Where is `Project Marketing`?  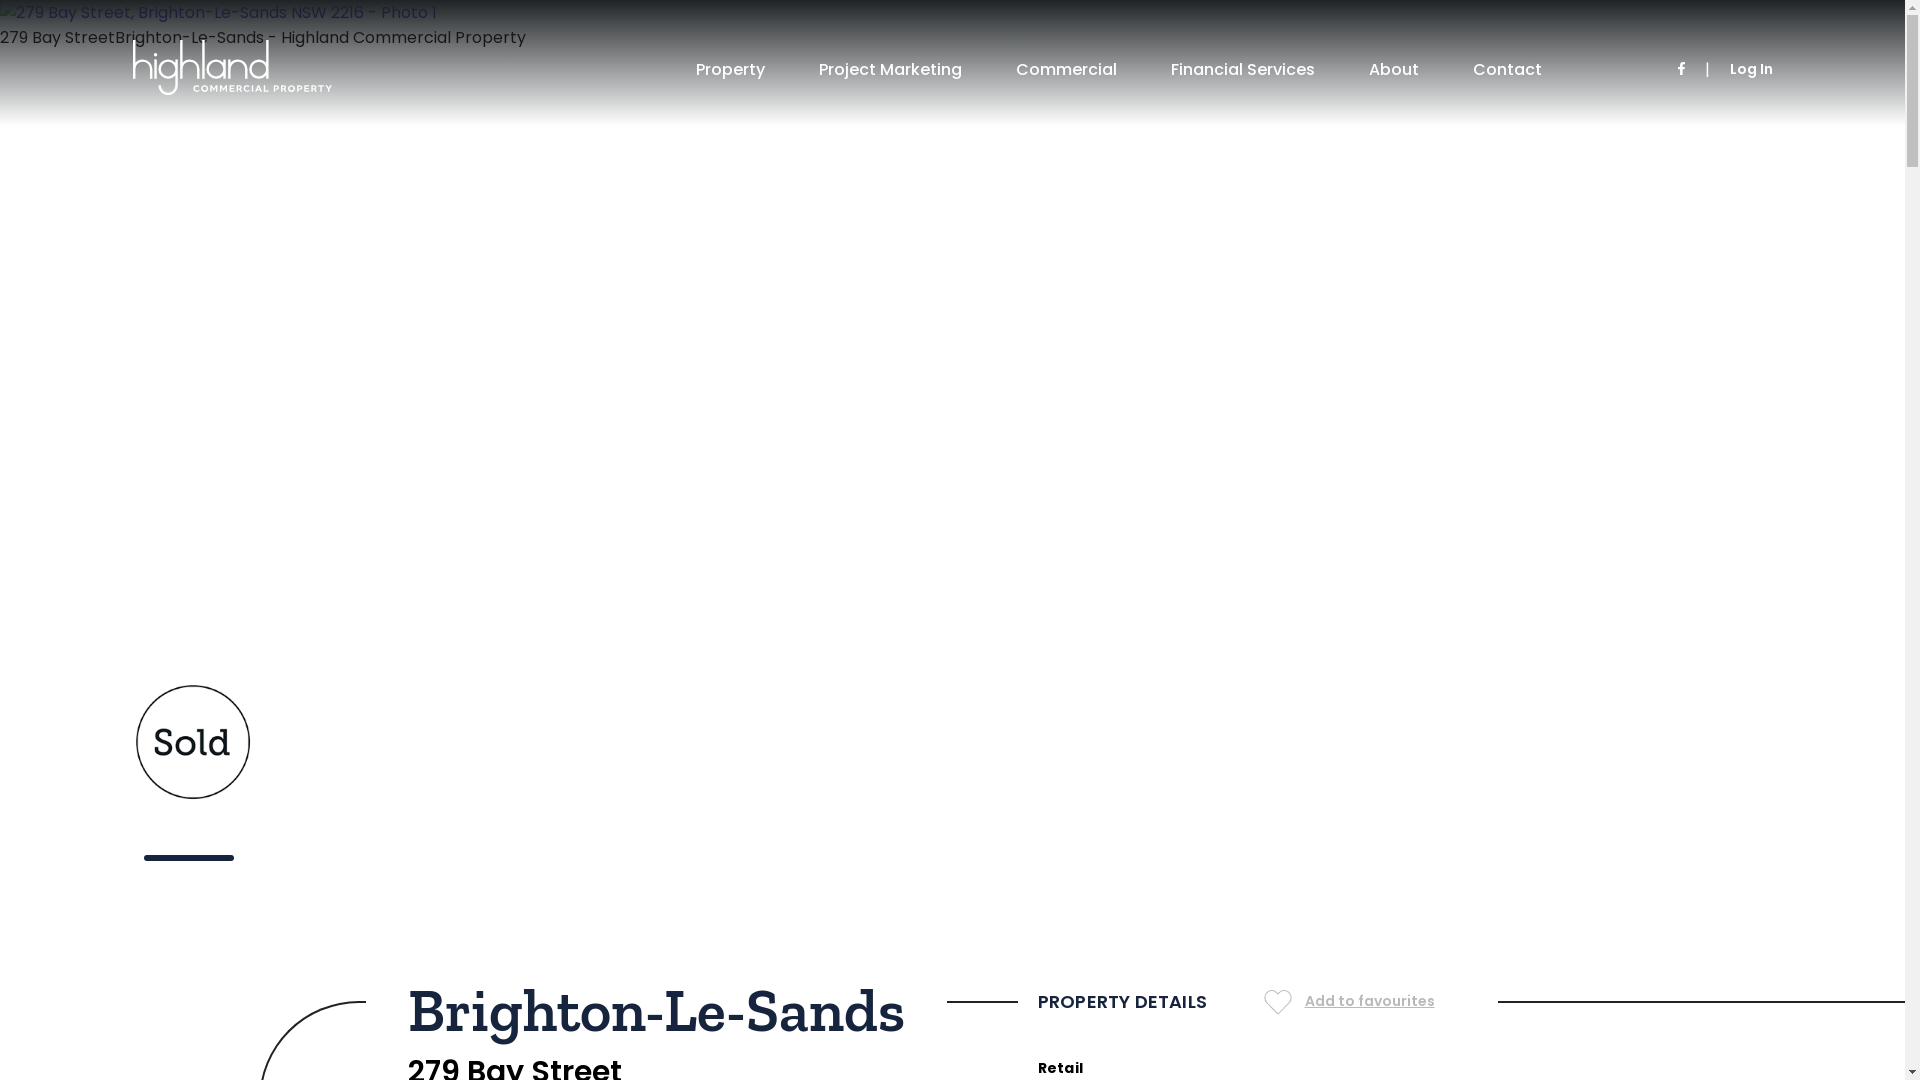
Project Marketing is located at coordinates (890, 68).